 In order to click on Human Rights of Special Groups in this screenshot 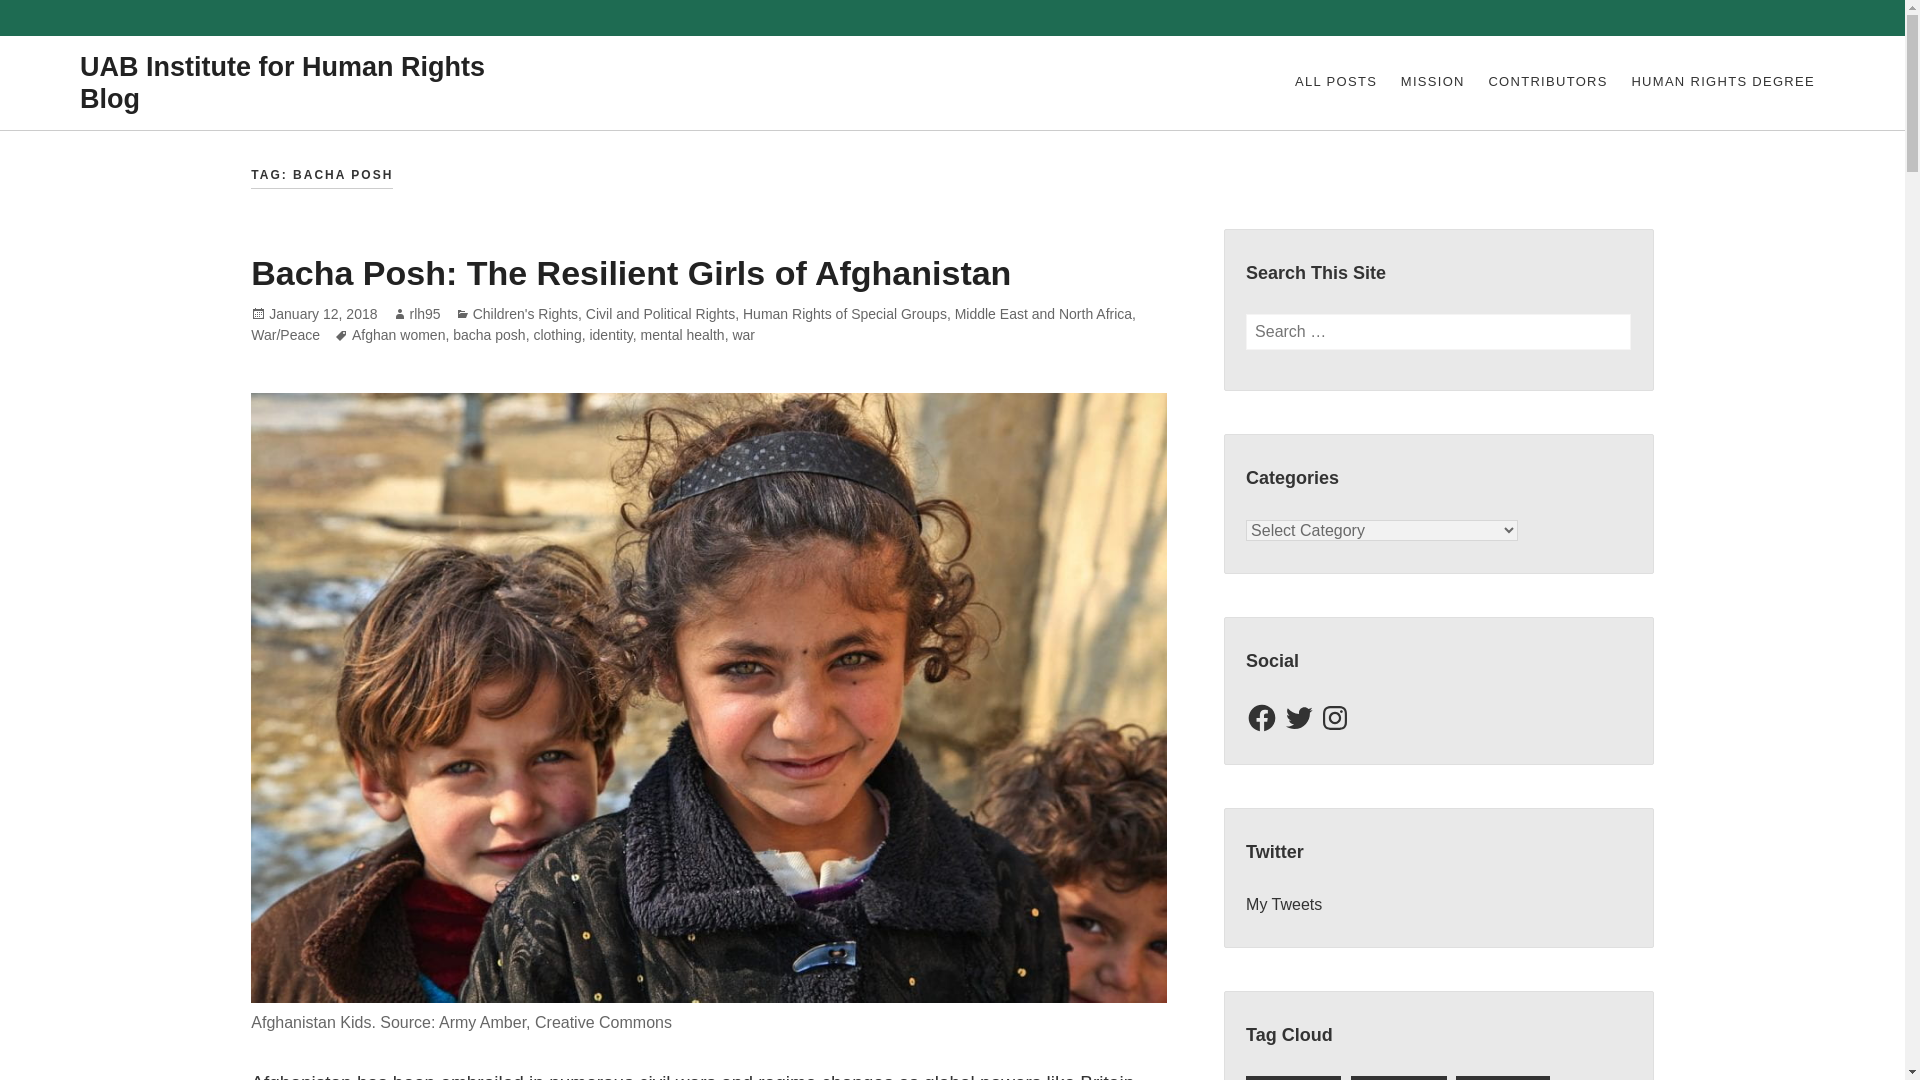, I will do `click(844, 314)`.